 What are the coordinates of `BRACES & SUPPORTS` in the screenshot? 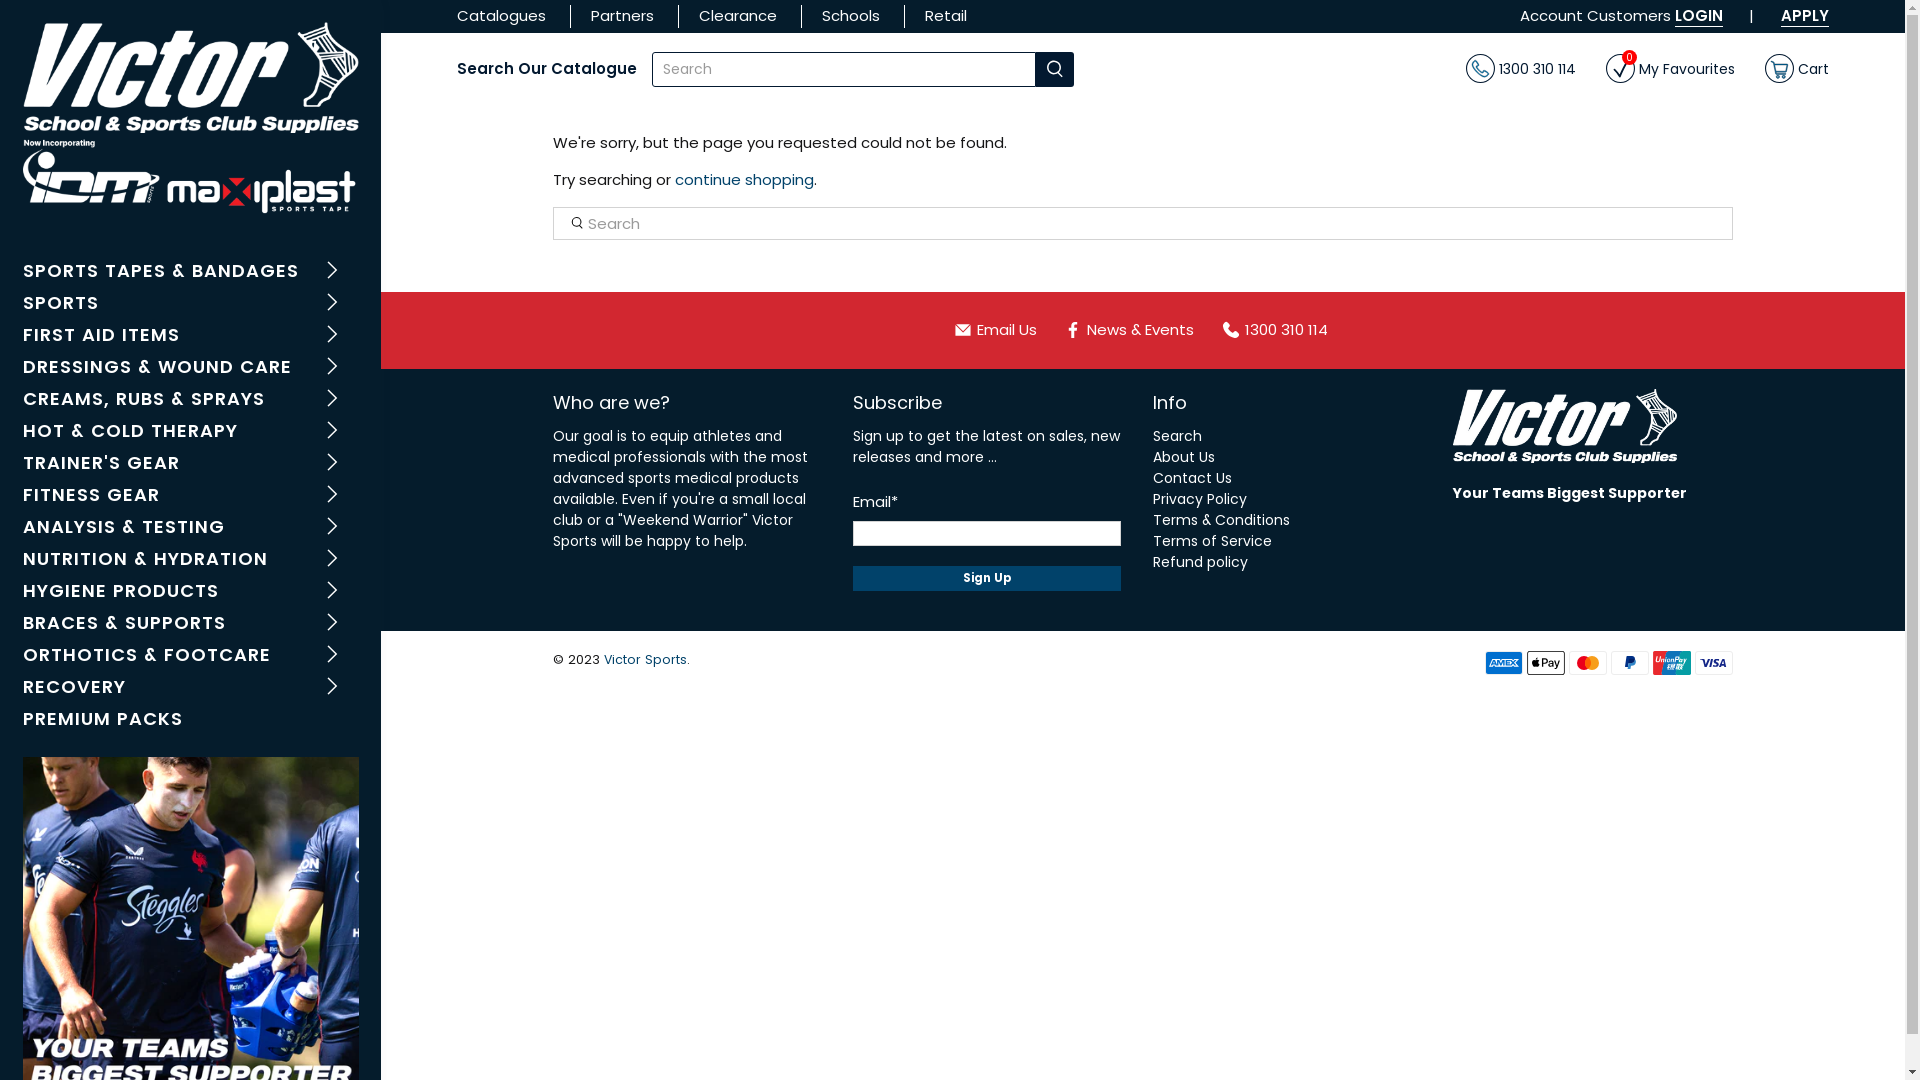 It's located at (190, 625).